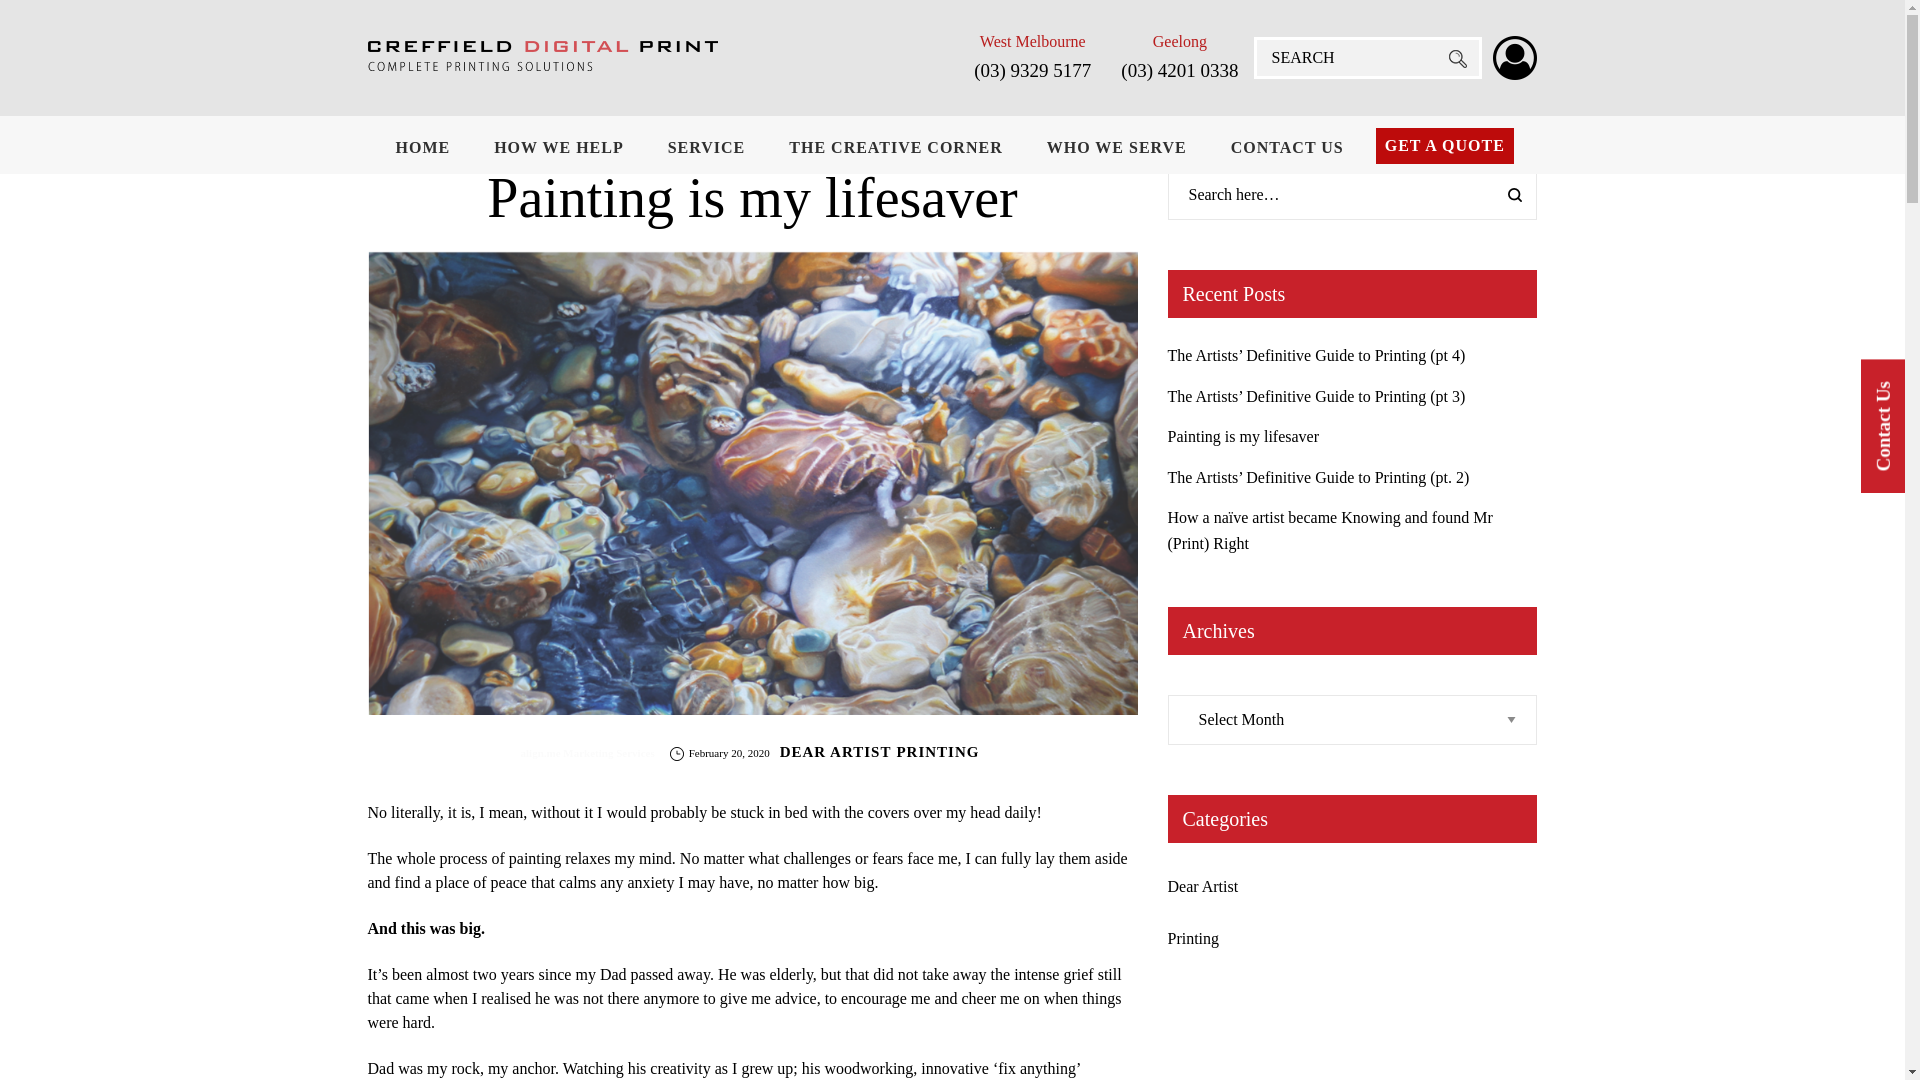 The height and width of the screenshot is (1080, 1920). Describe the element at coordinates (1117, 148) in the screenshot. I see `WHO WE SERVE` at that location.